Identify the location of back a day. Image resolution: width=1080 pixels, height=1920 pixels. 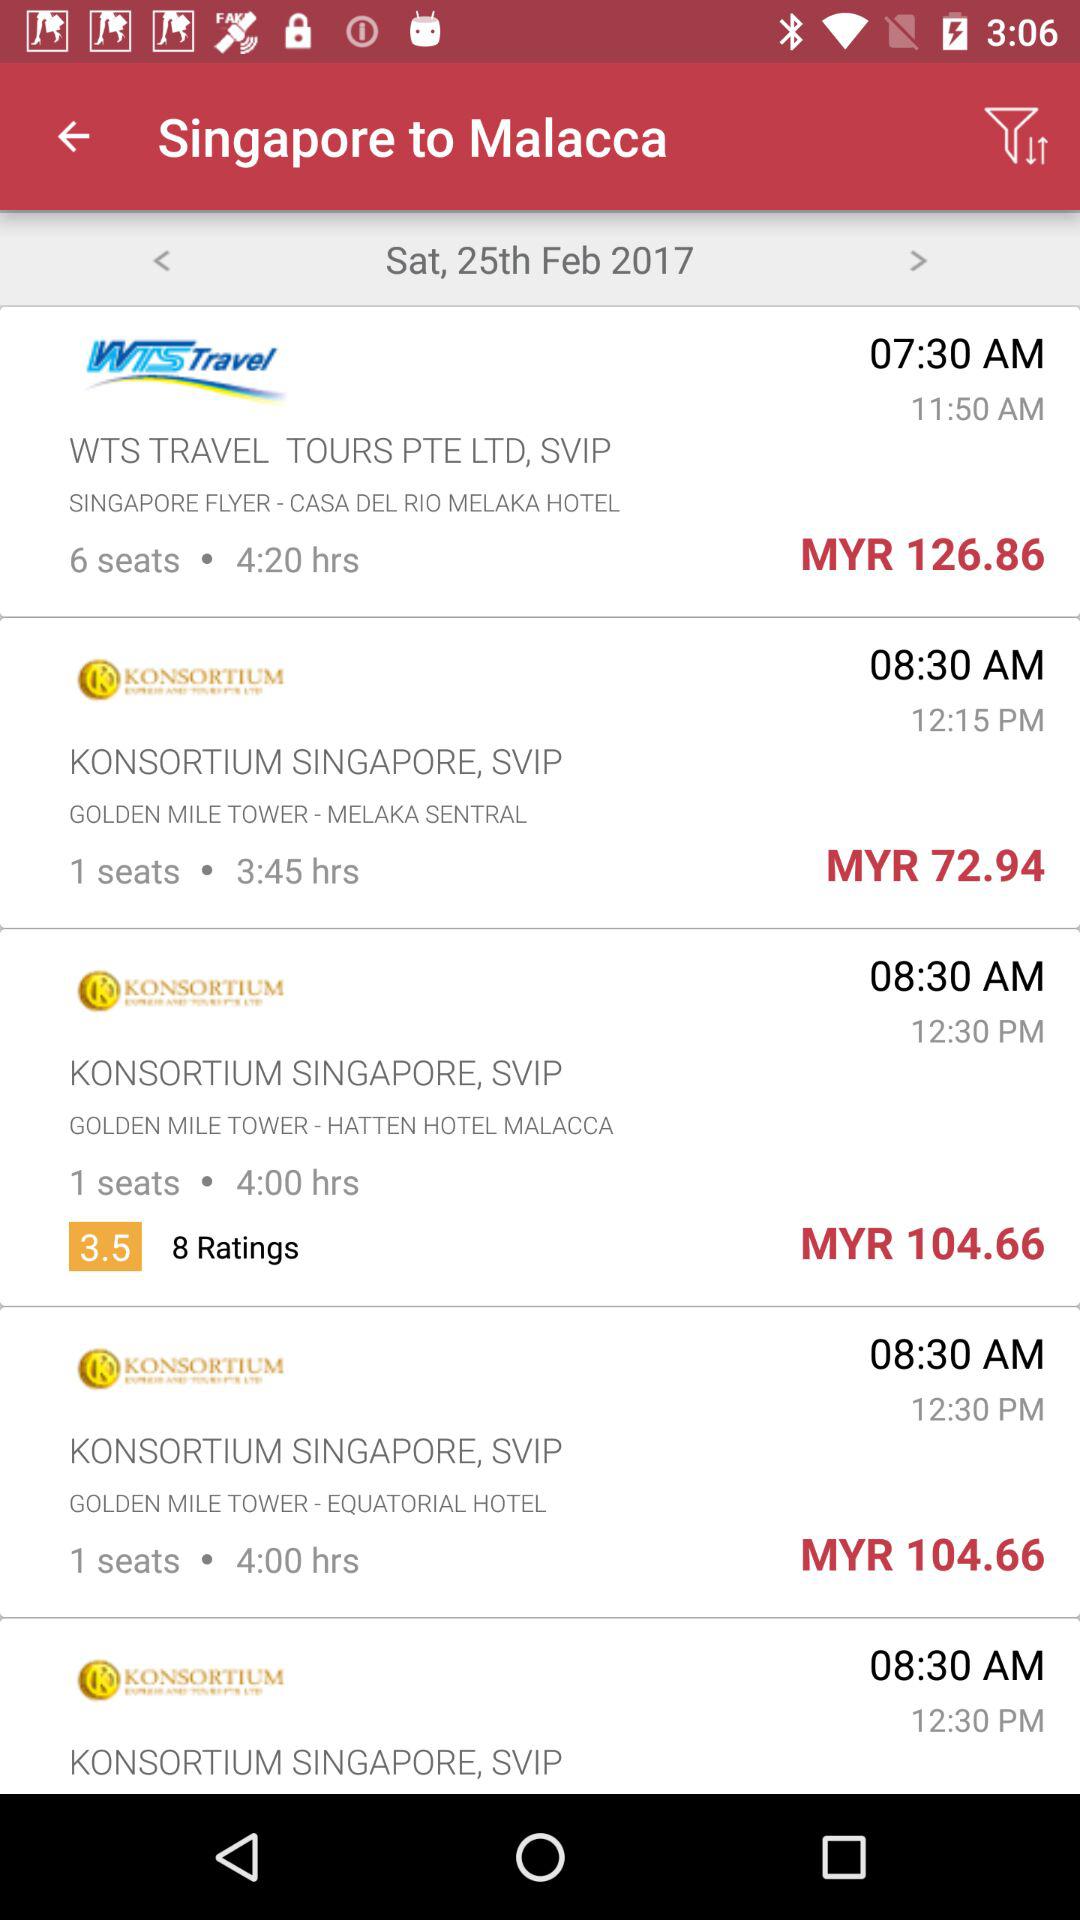
(160, 258).